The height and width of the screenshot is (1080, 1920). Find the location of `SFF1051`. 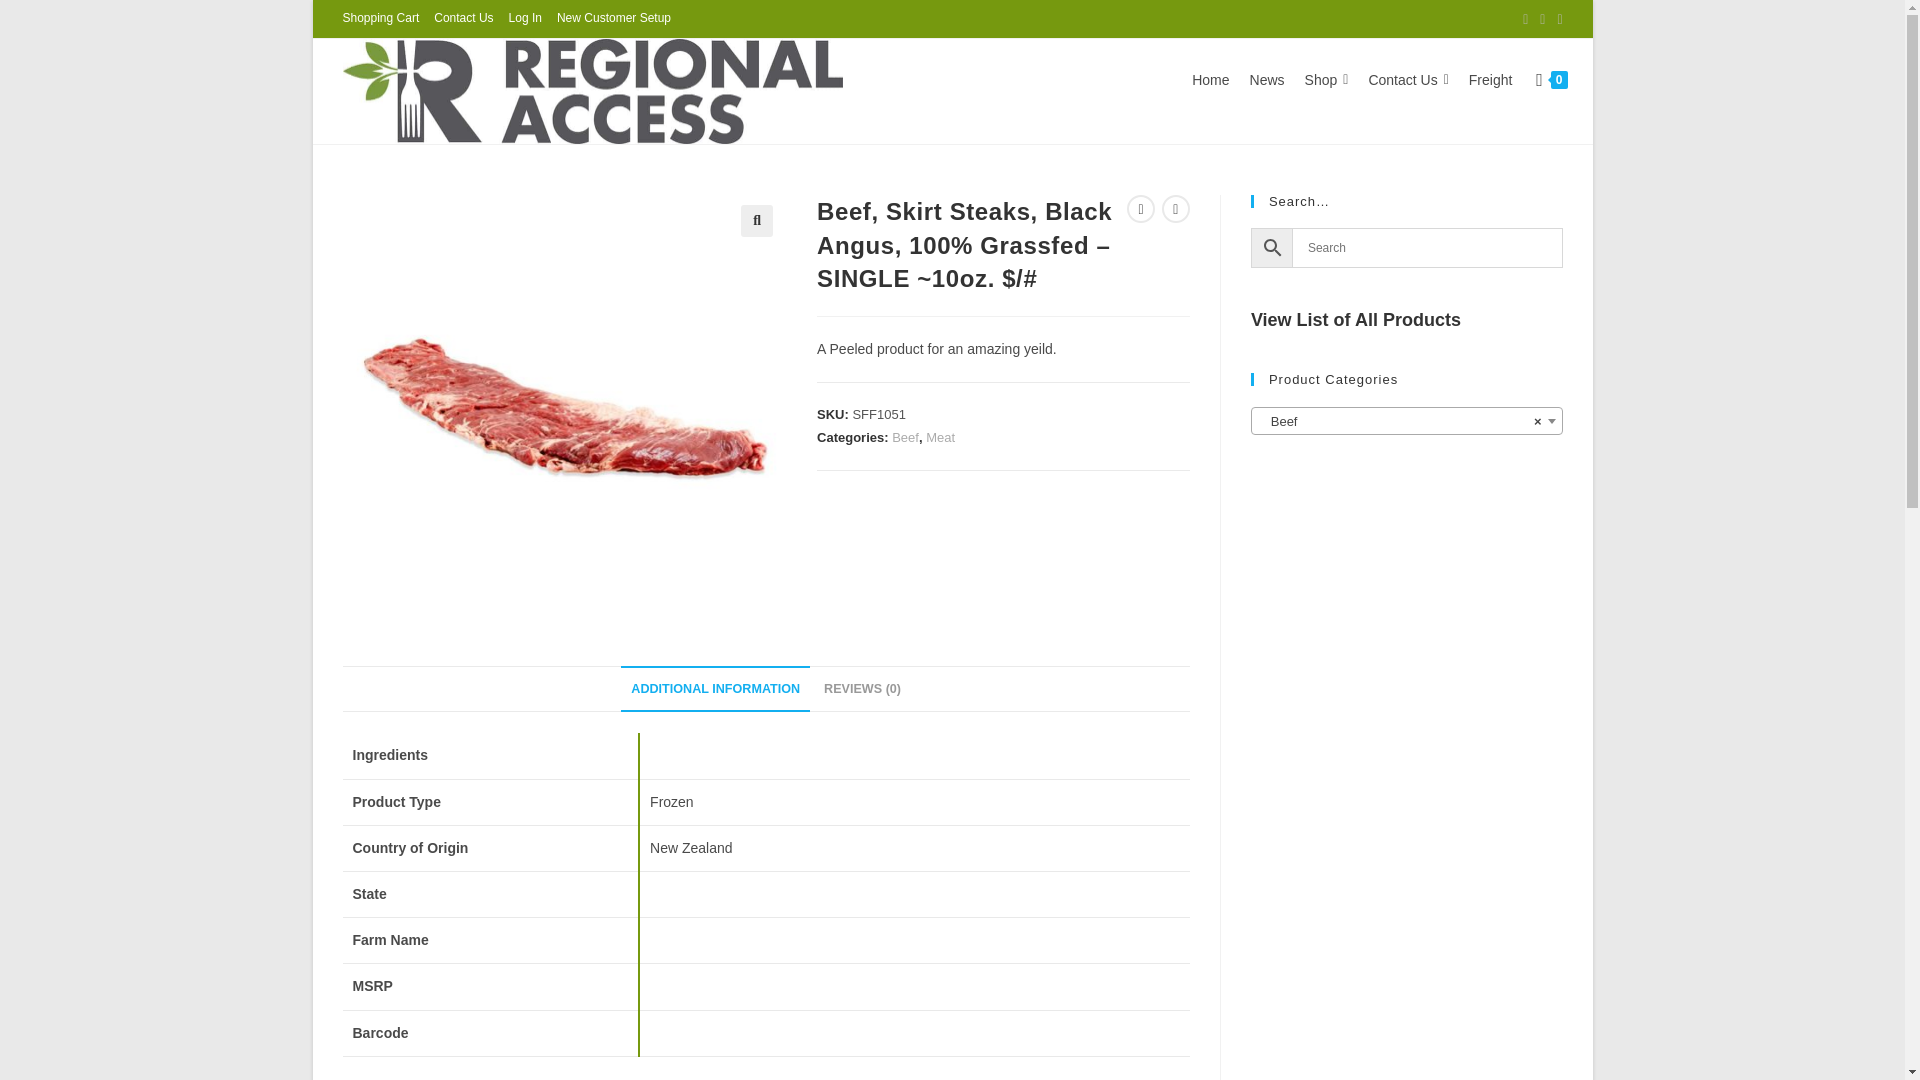

SFF1051 is located at coordinates (562, 416).